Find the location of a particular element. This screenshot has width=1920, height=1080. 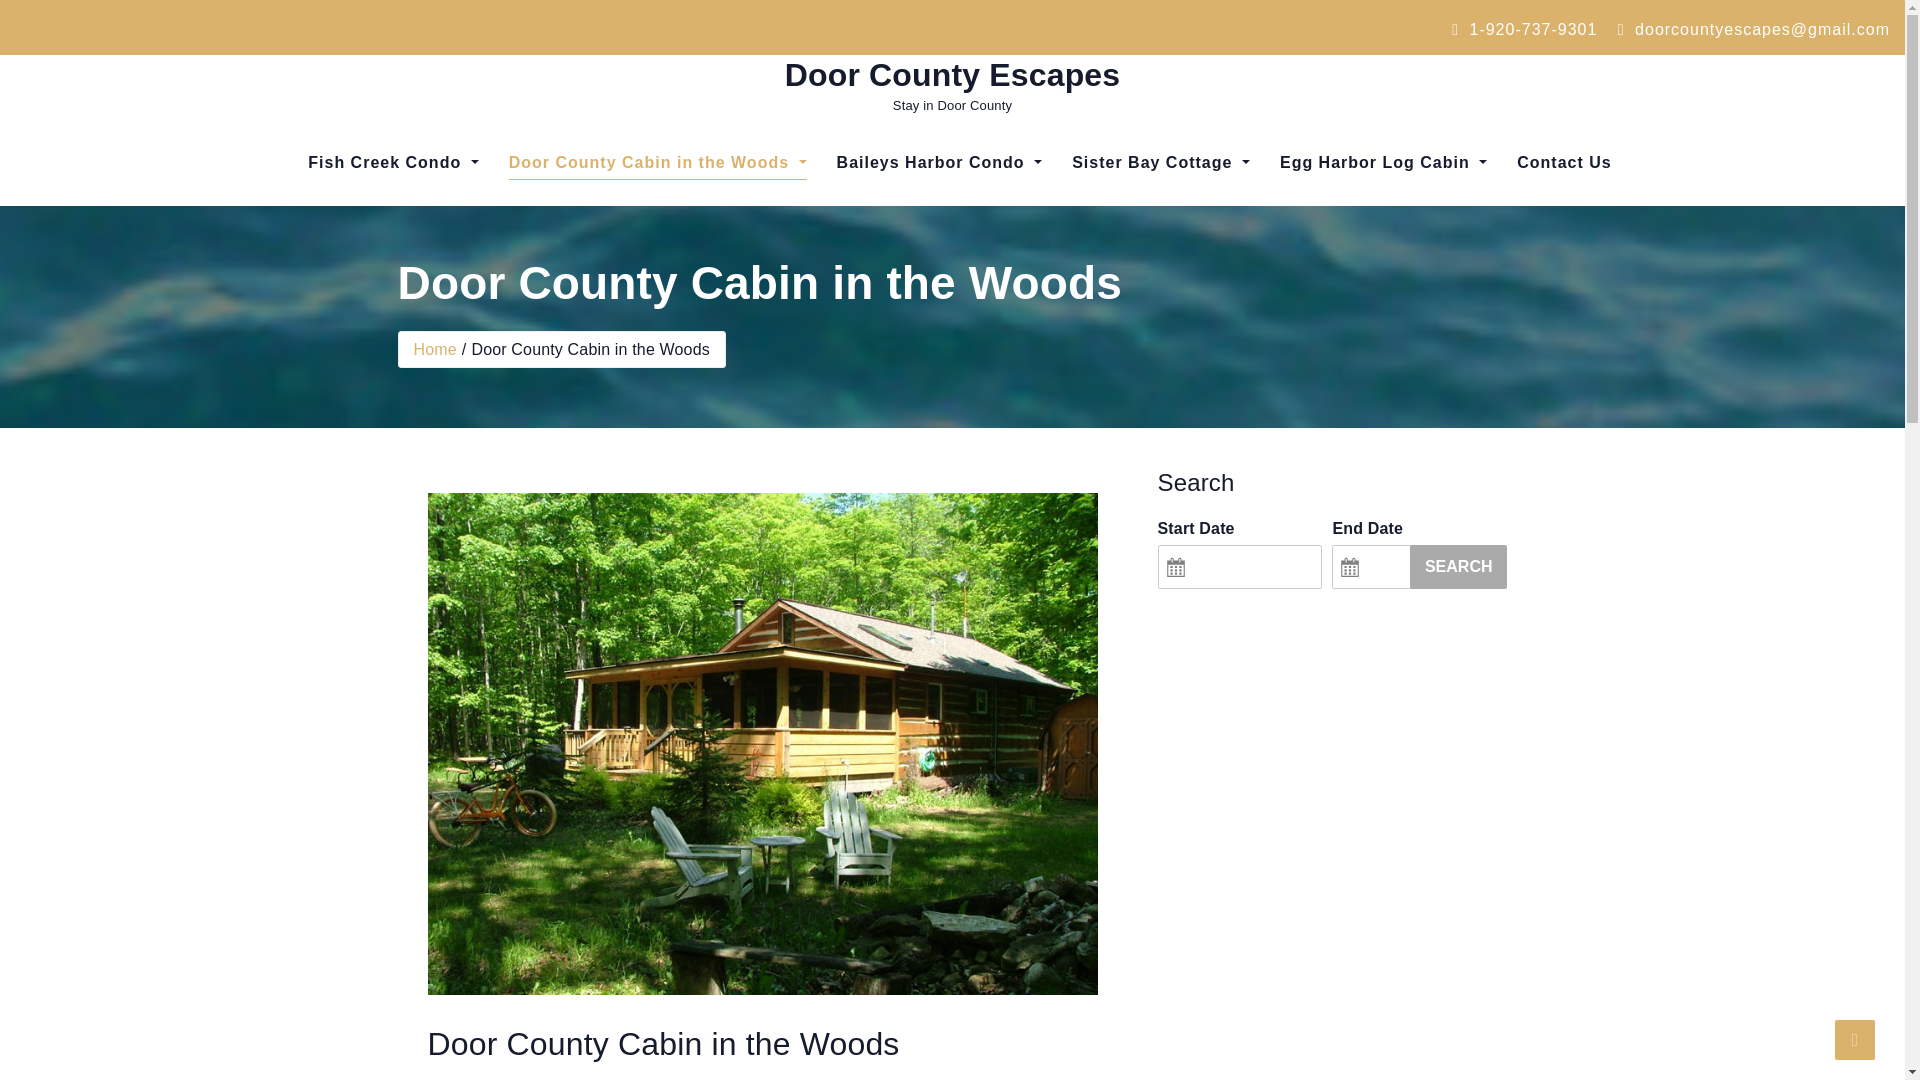

Door County Cabin in the Woods is located at coordinates (657, 162).